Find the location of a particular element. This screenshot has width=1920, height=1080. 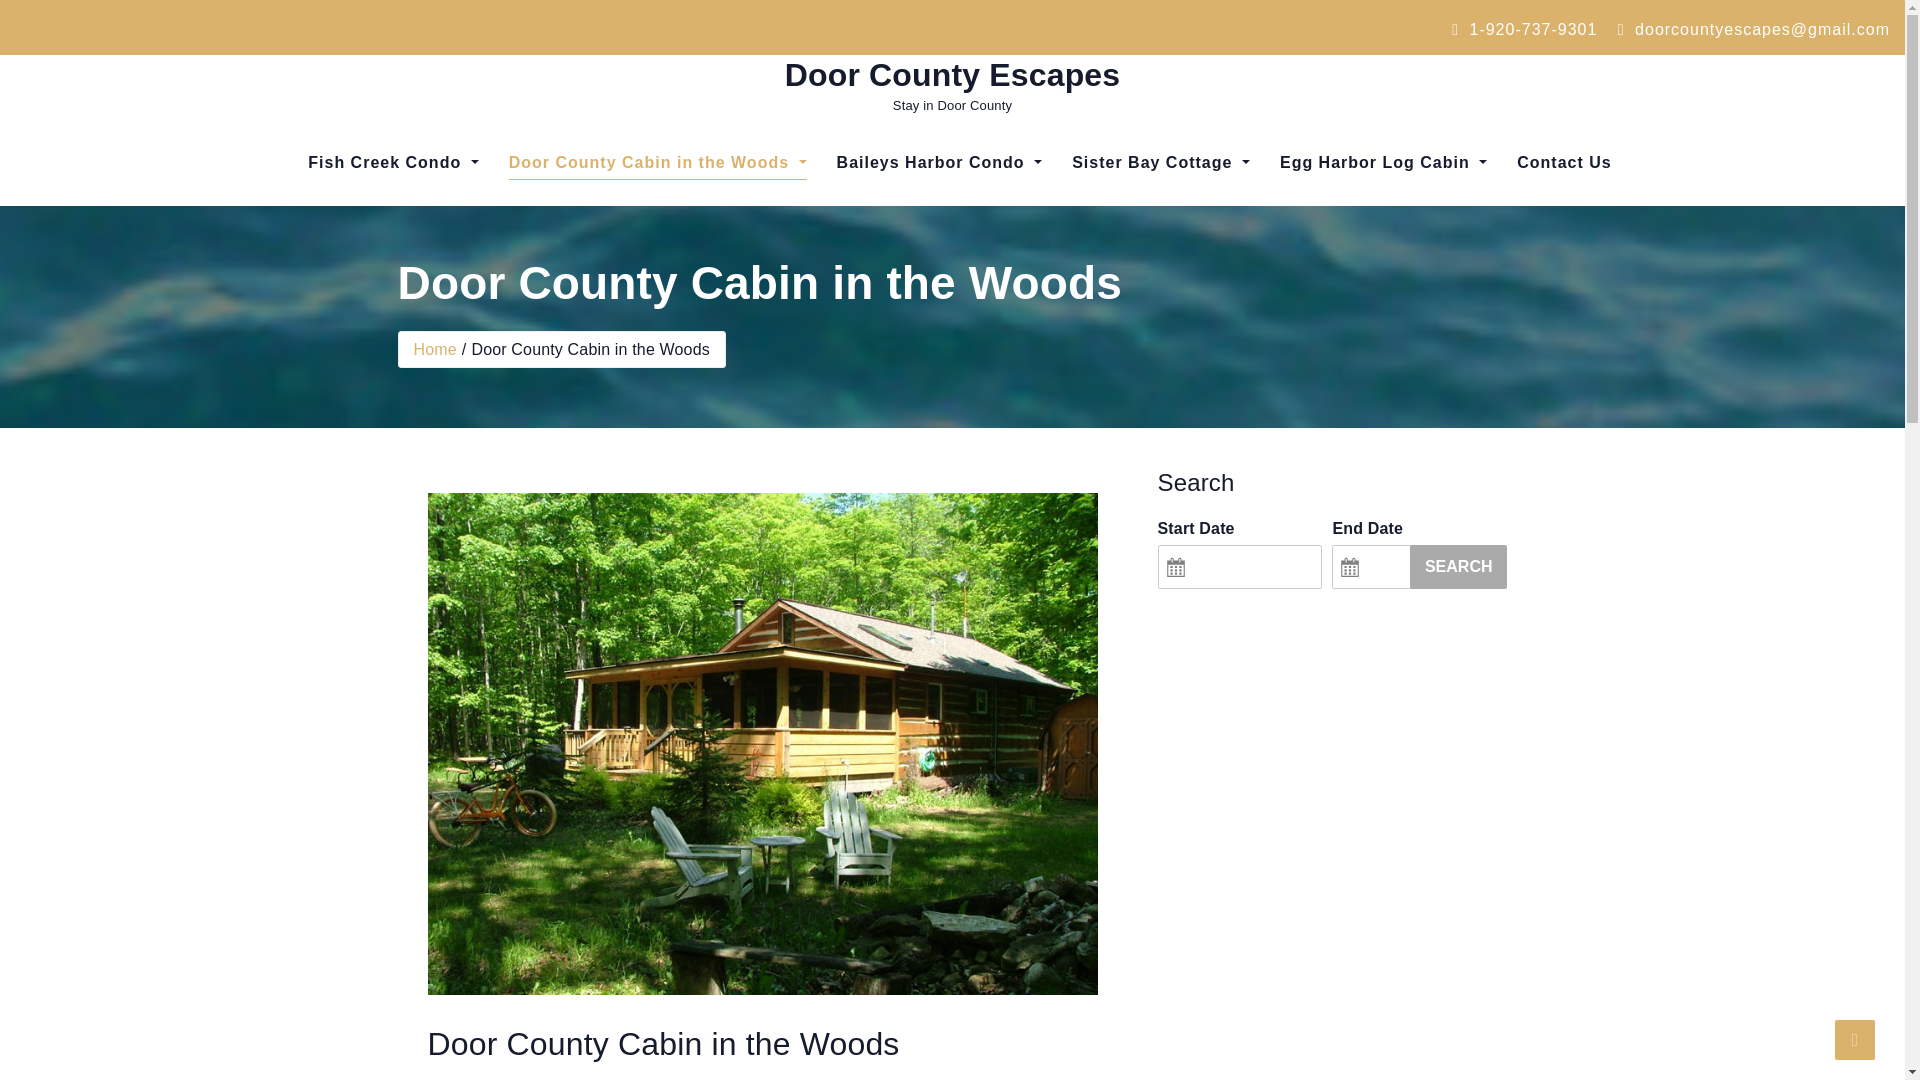

Door County Cabin in the Woods is located at coordinates (657, 162).